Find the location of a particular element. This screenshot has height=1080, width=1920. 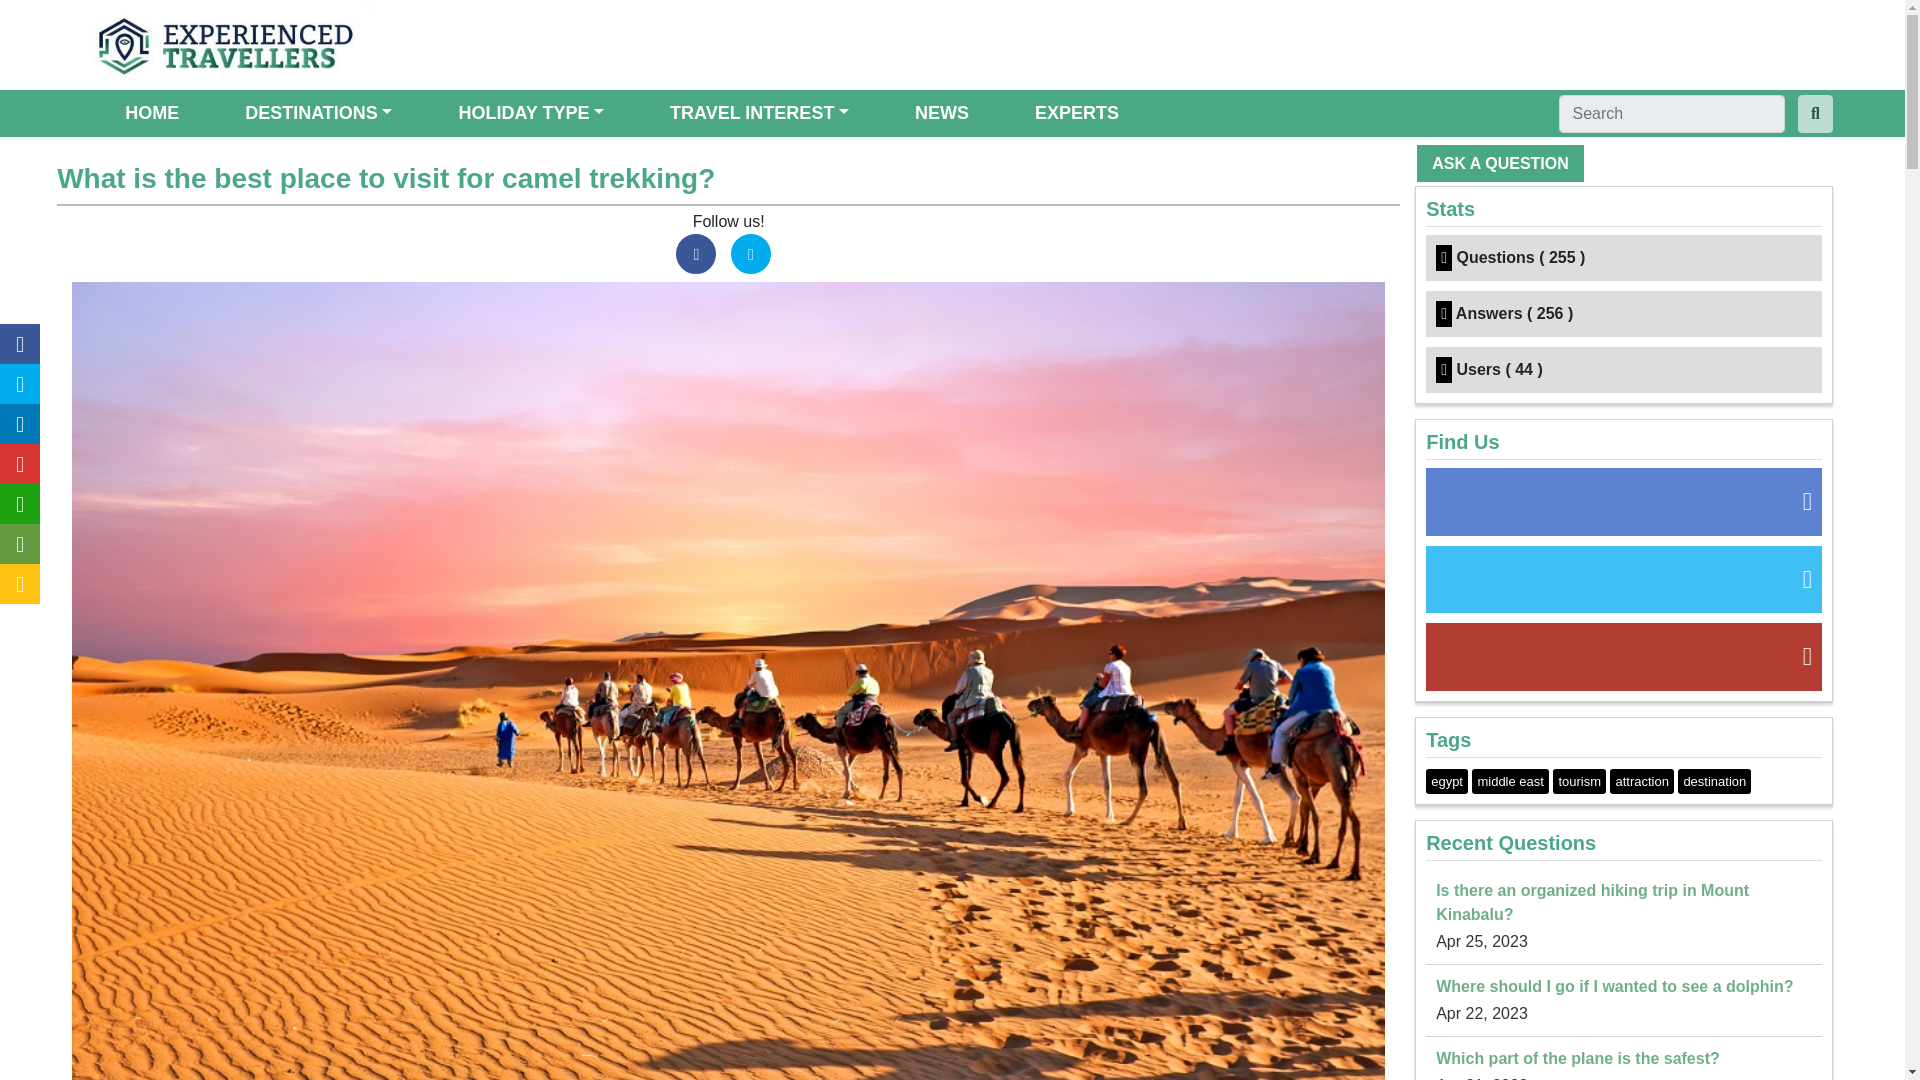

Email is located at coordinates (20, 543).